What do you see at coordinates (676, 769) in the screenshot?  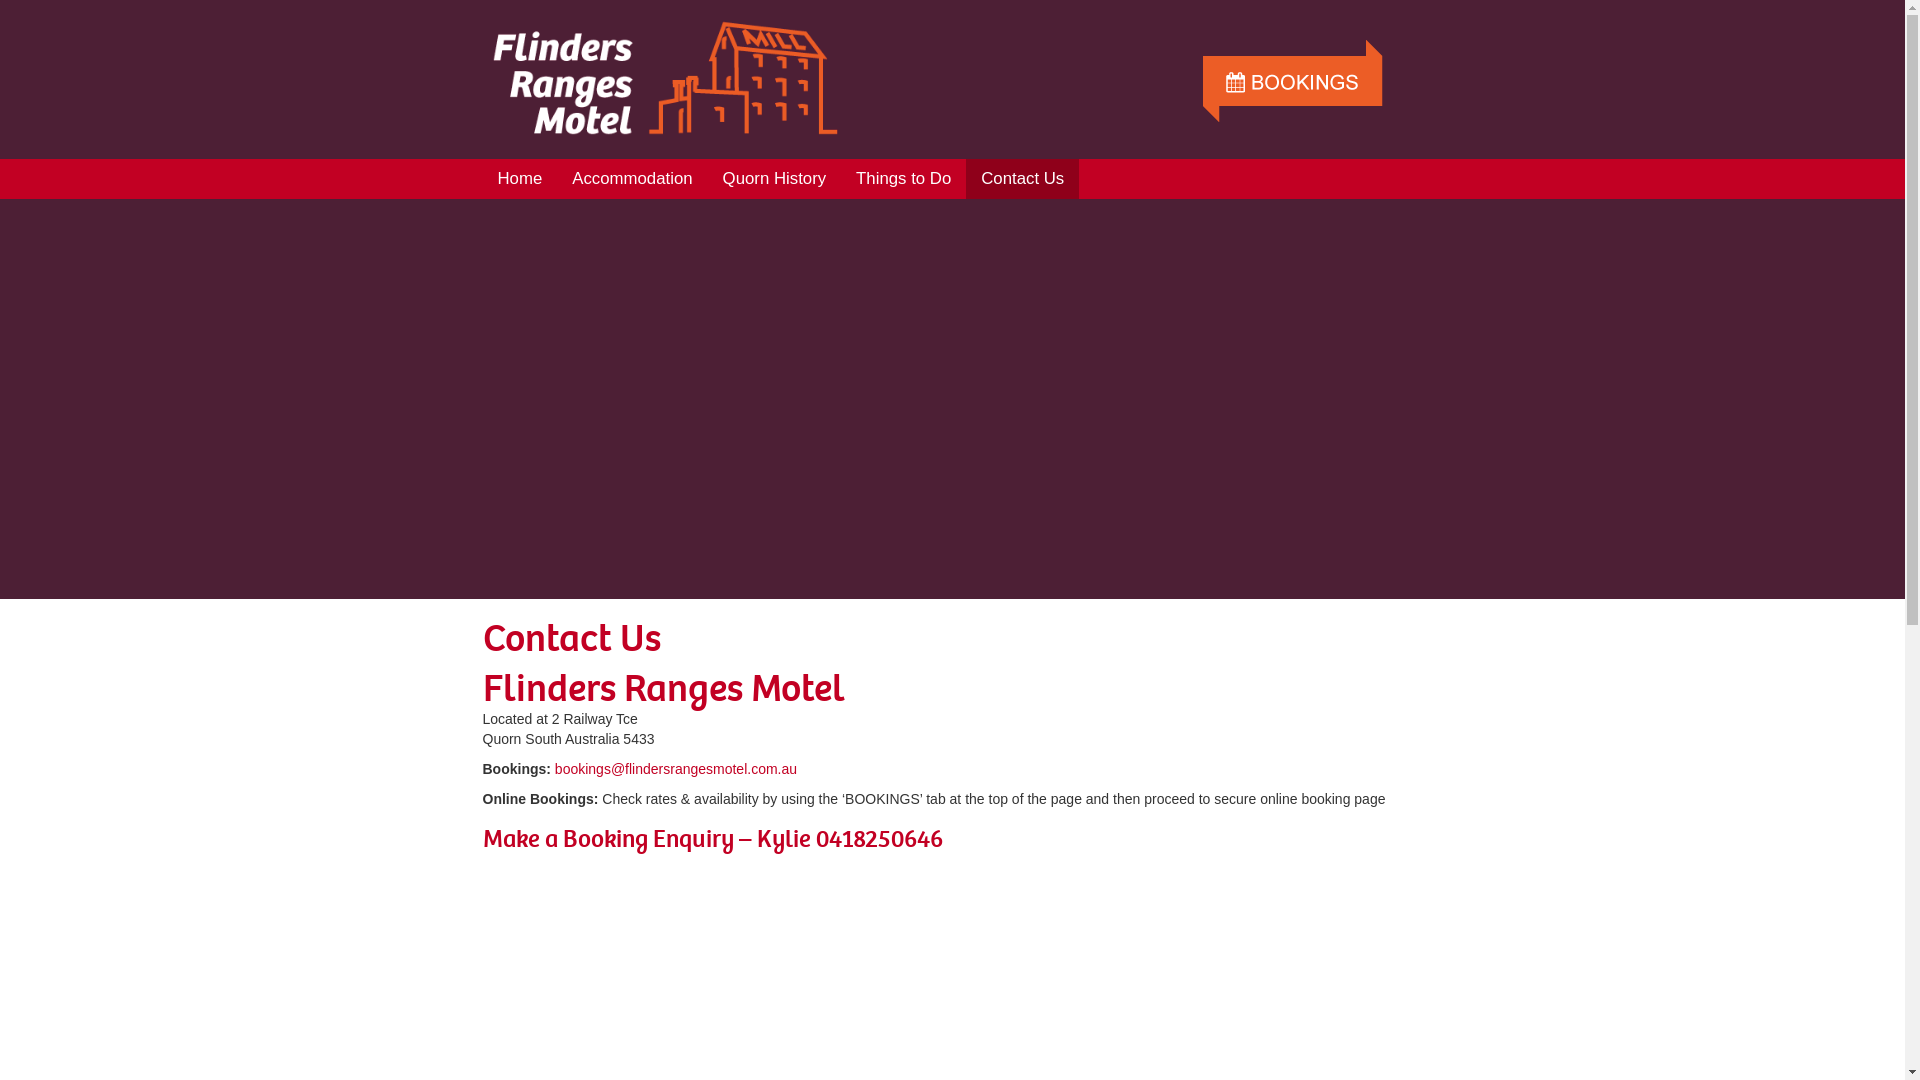 I see `bookings@flindersrangesmotel.com.au` at bounding box center [676, 769].